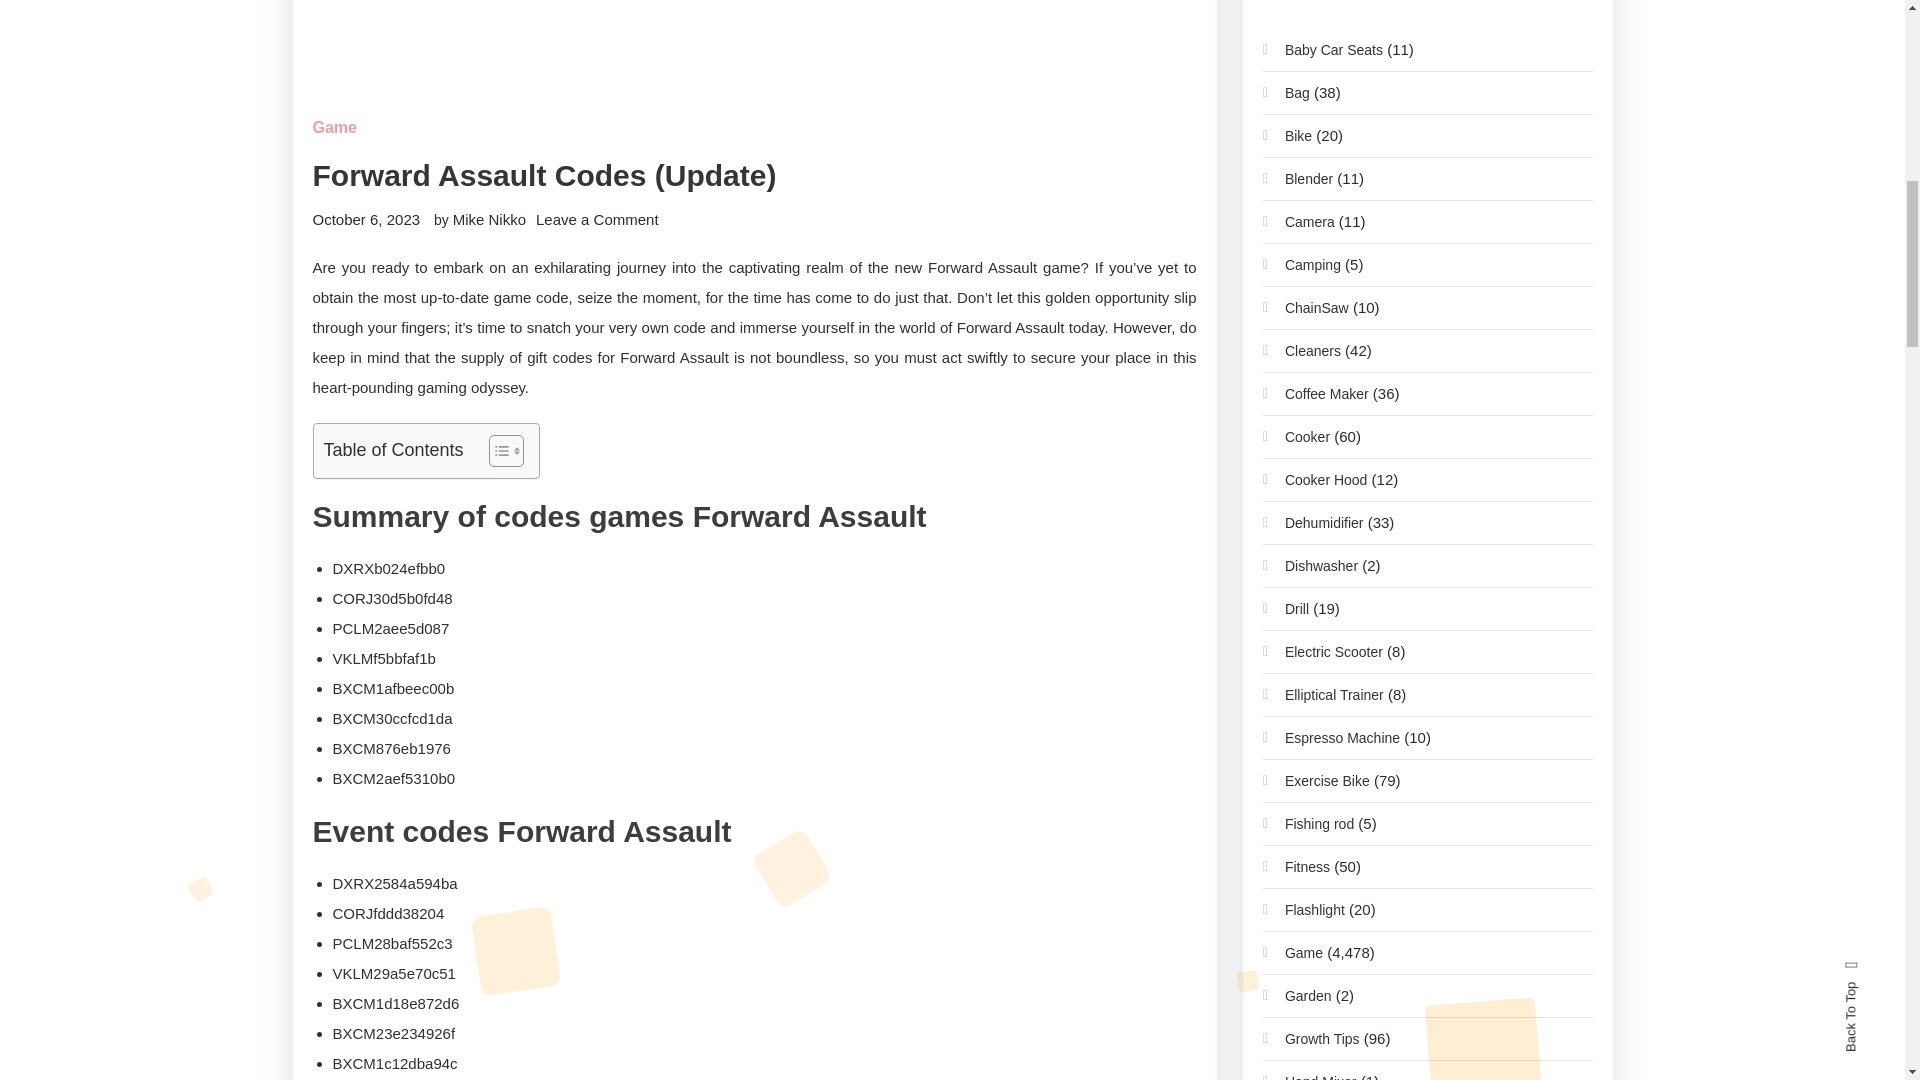  Describe the element at coordinates (366, 218) in the screenshot. I see `October 6, 2023` at that location.